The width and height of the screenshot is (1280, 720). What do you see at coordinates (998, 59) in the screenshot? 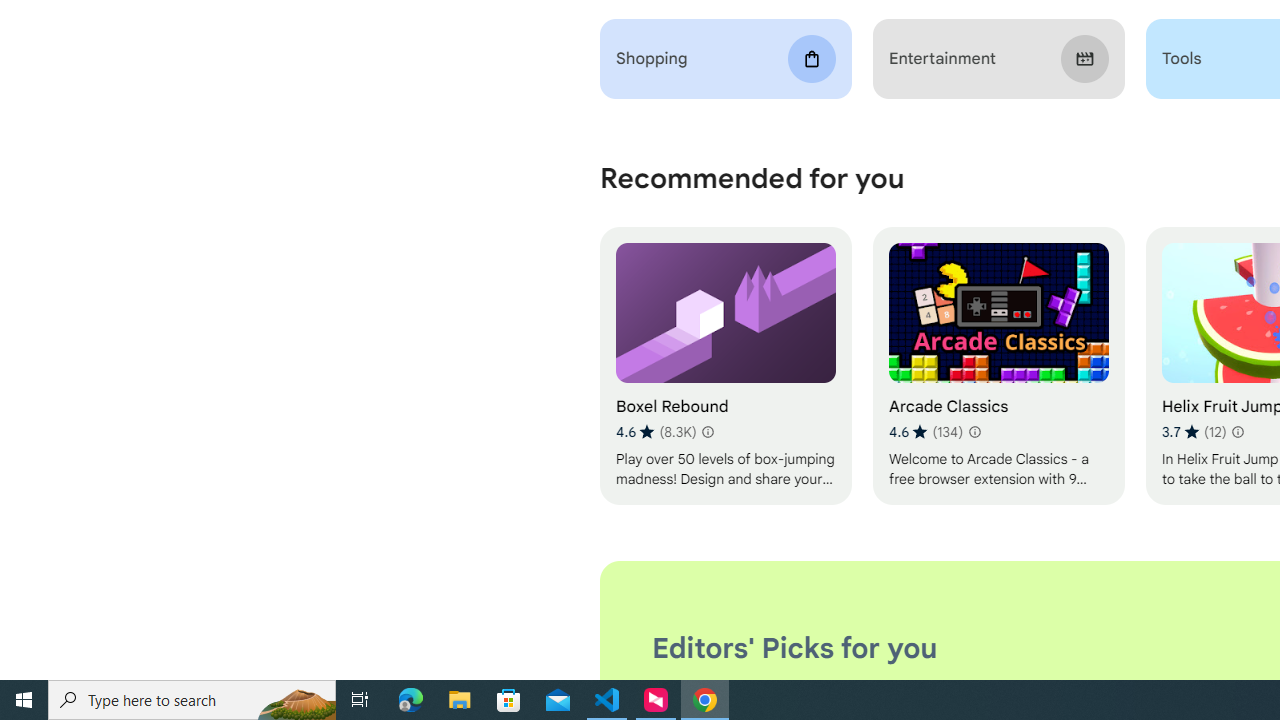
I see `Entertainment` at bounding box center [998, 59].